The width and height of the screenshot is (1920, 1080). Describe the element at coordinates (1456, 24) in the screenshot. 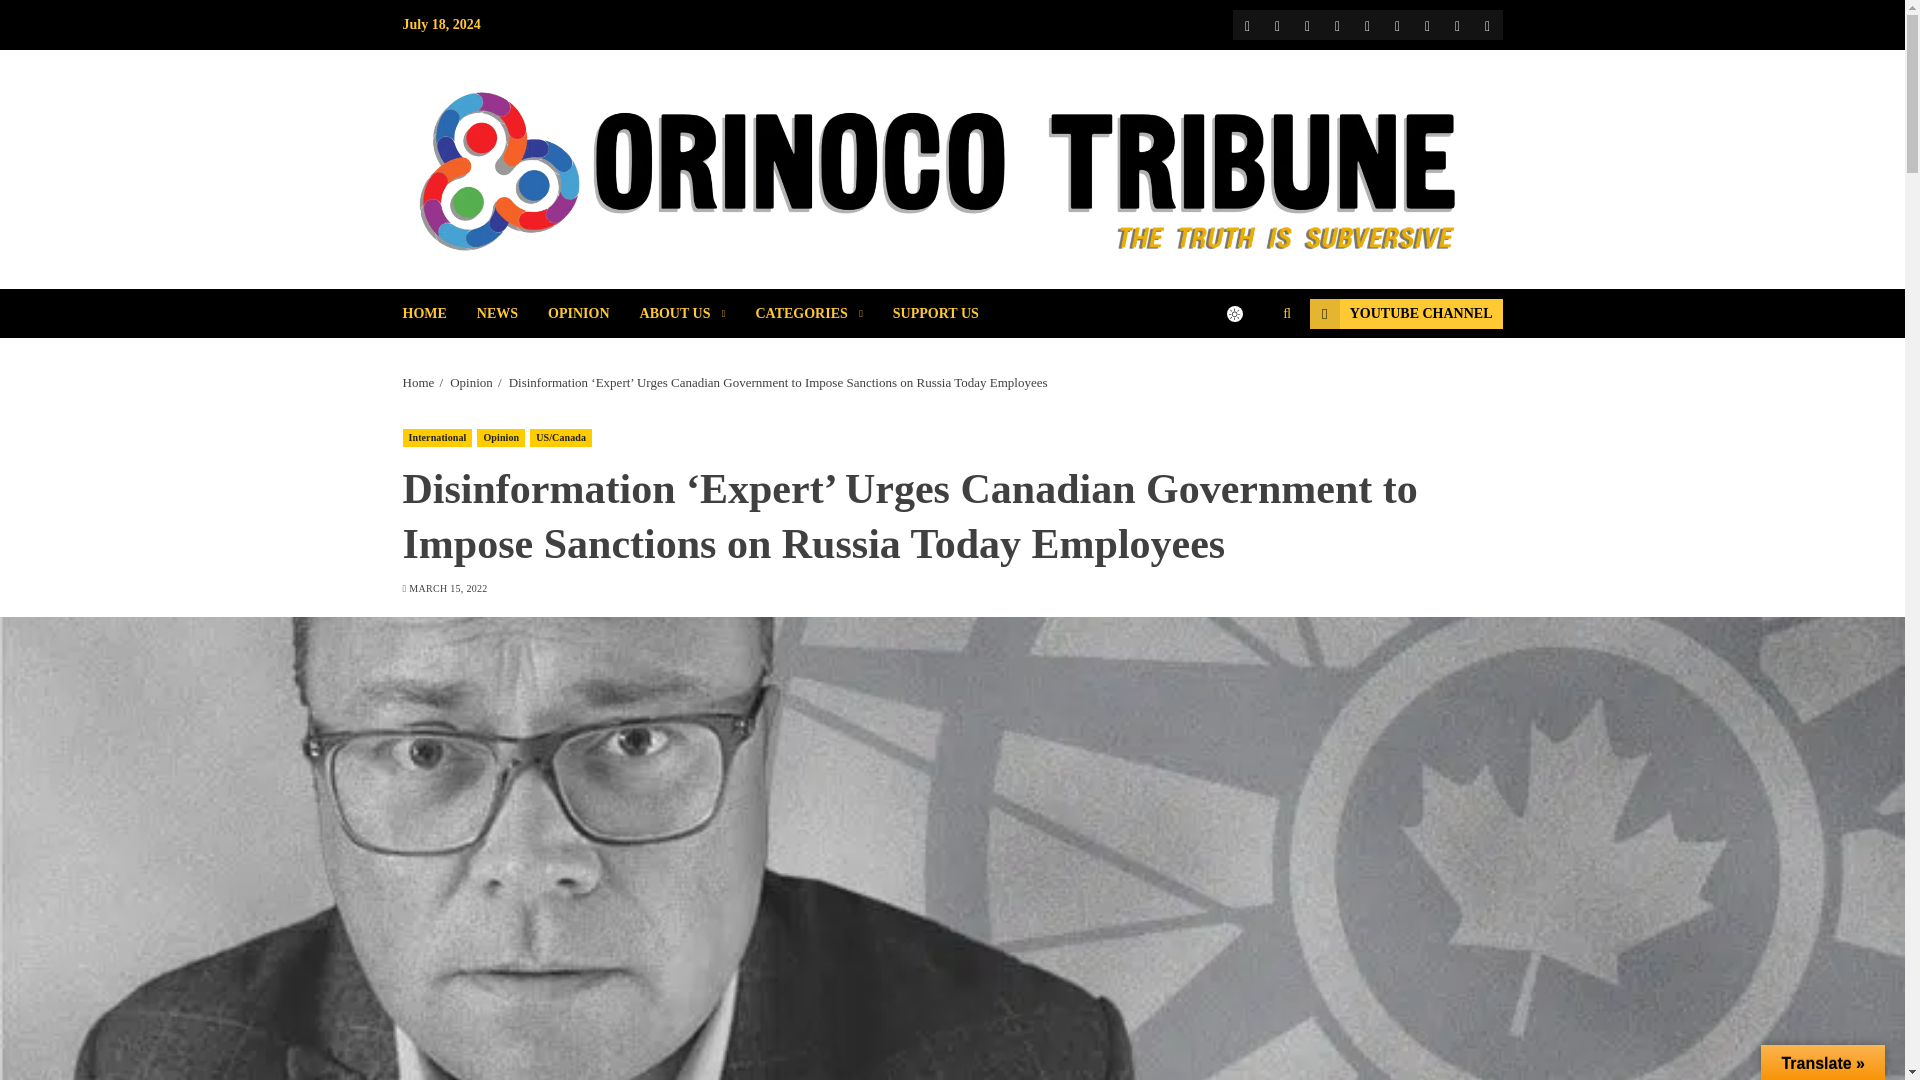

I see `LinkedIn` at that location.